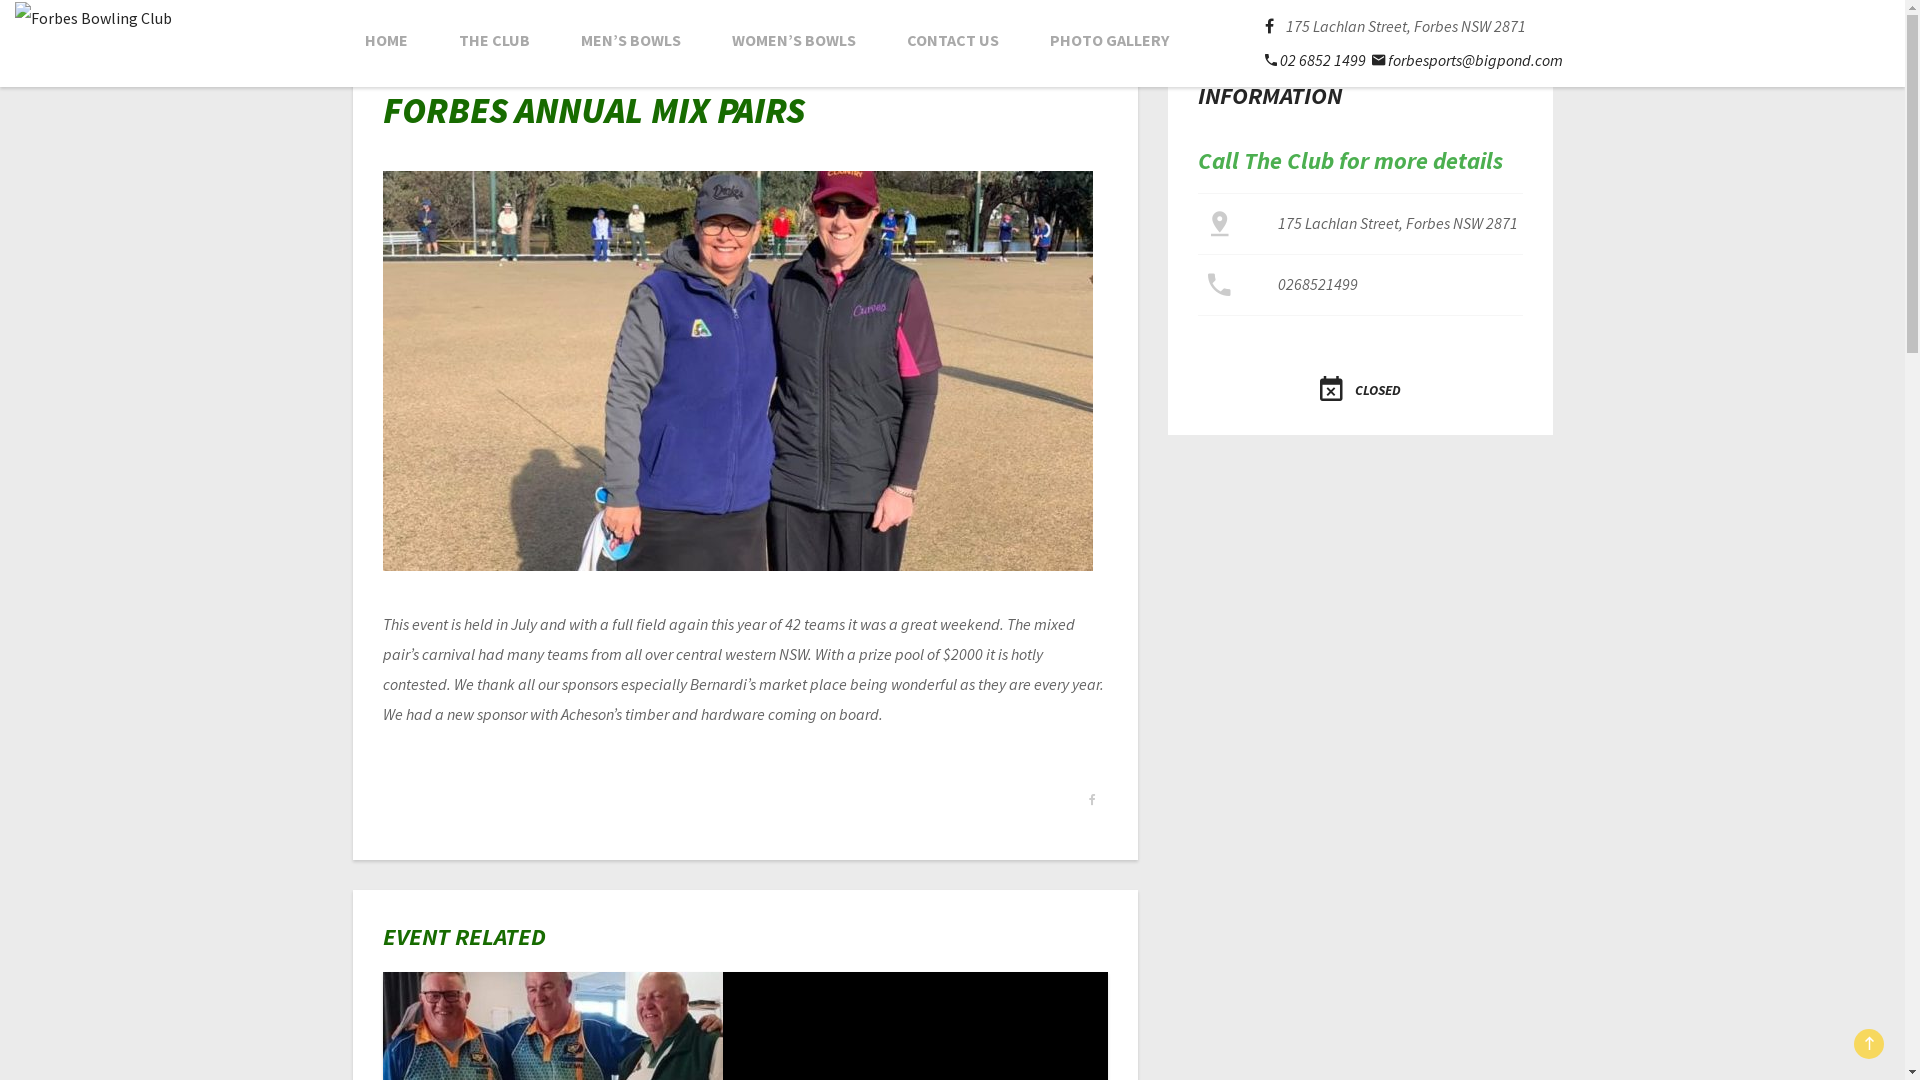 The width and height of the screenshot is (1920, 1080). What do you see at coordinates (1110, 40) in the screenshot?
I see `PHOTO GALLERY` at bounding box center [1110, 40].